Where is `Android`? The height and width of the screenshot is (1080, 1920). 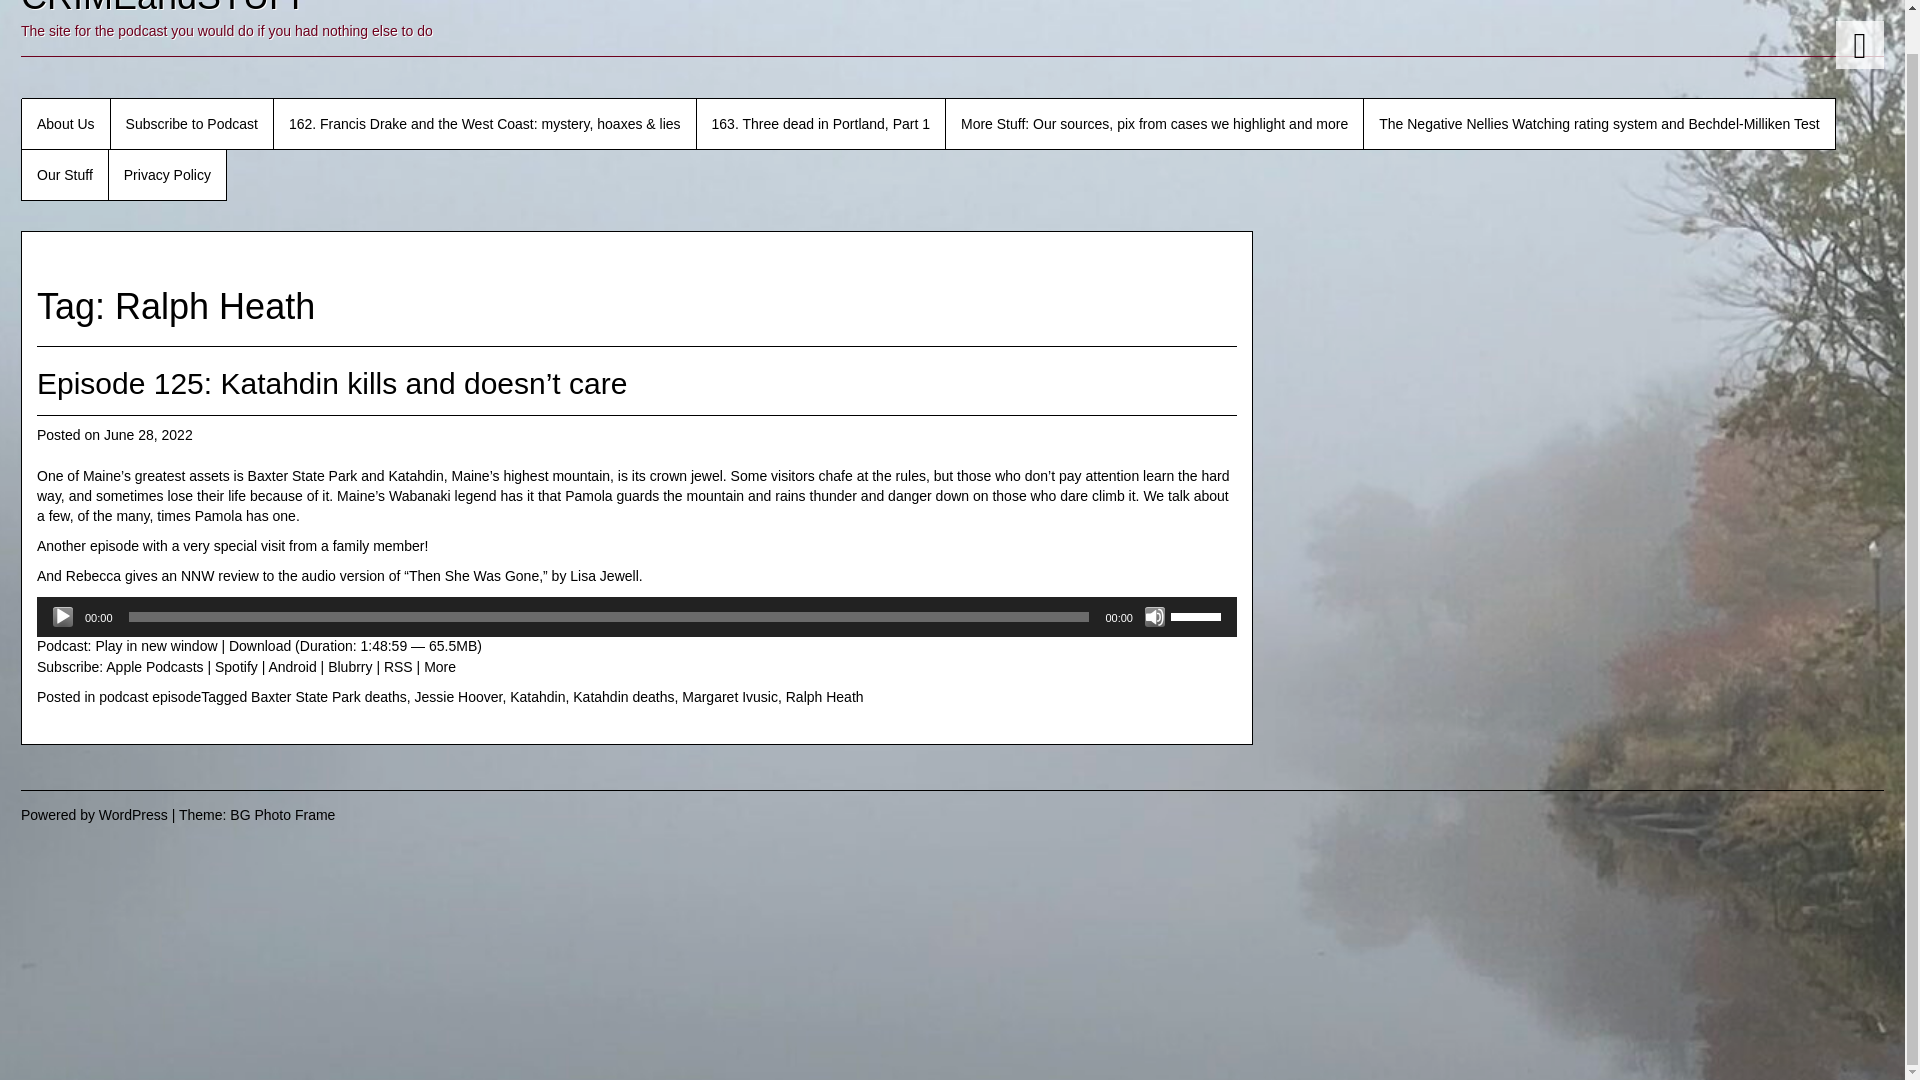 Android is located at coordinates (292, 666).